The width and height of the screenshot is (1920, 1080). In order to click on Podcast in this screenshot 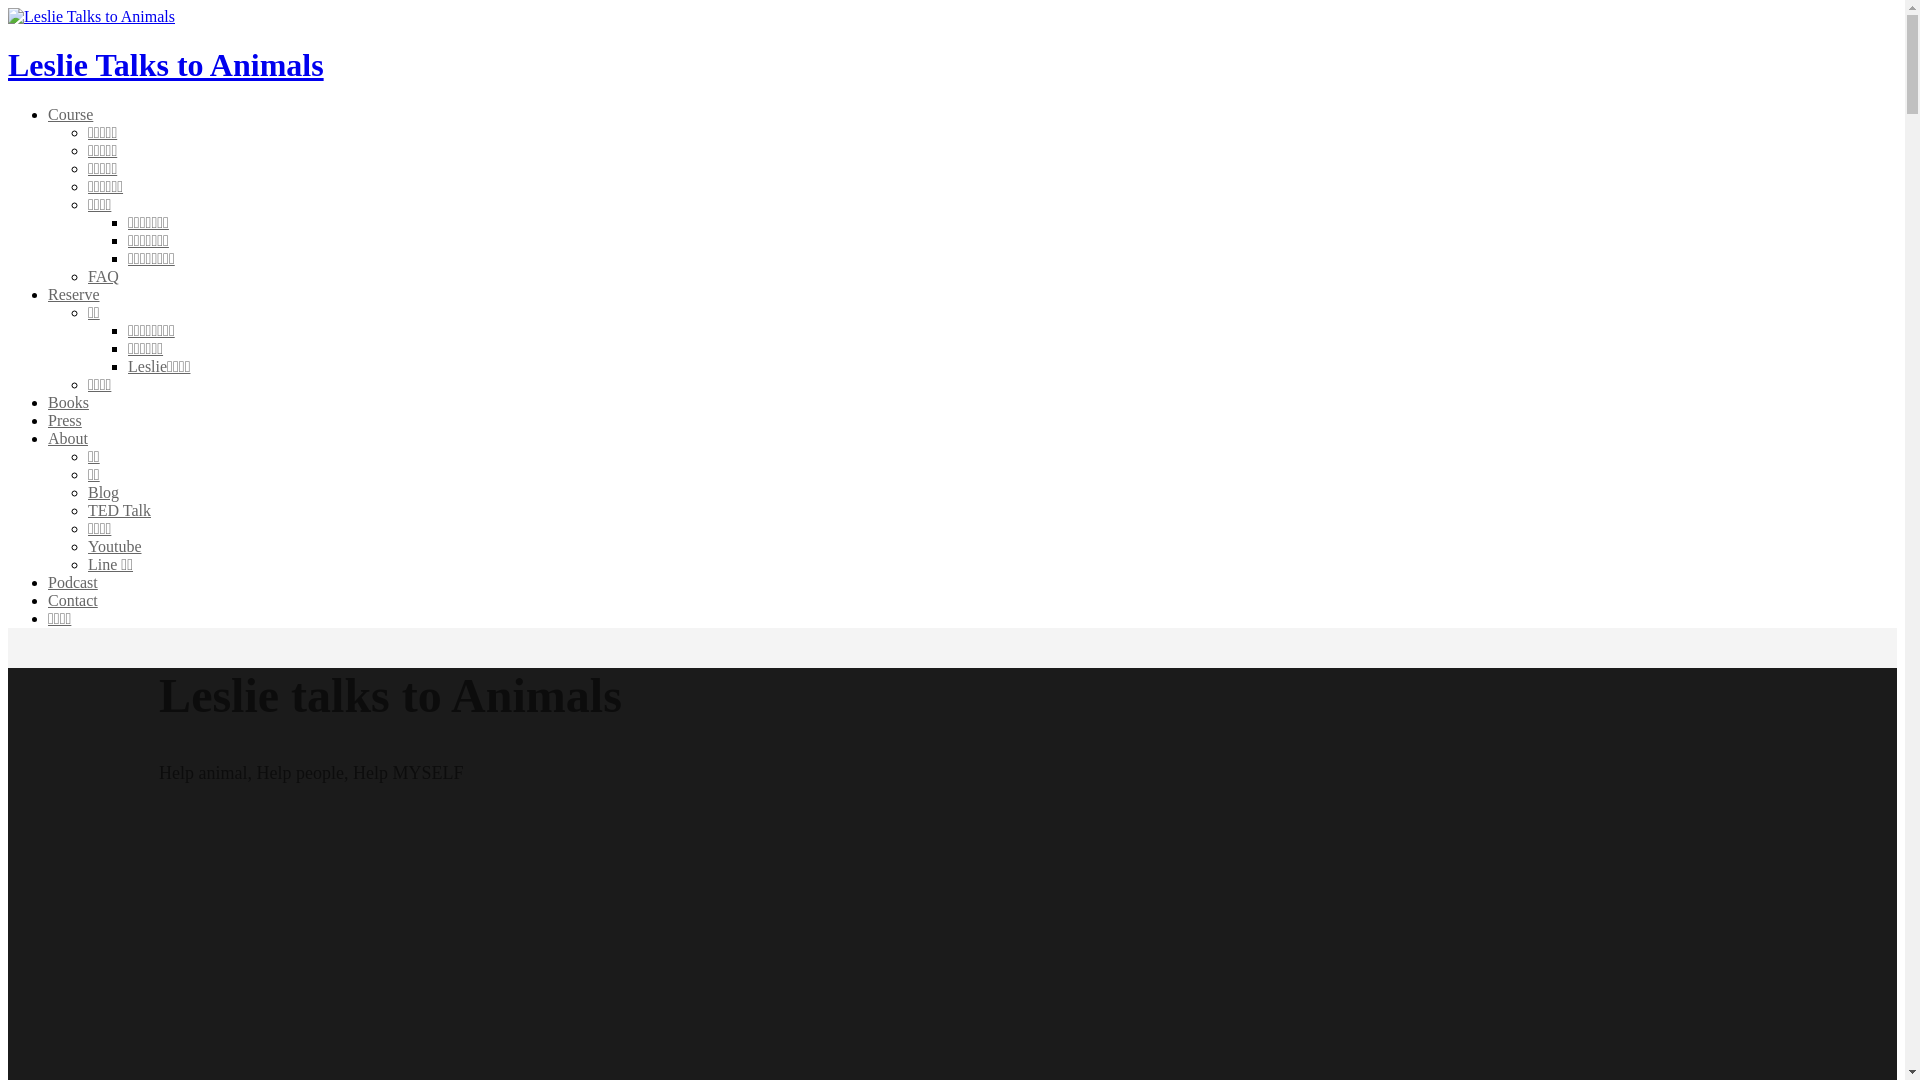, I will do `click(73, 582)`.